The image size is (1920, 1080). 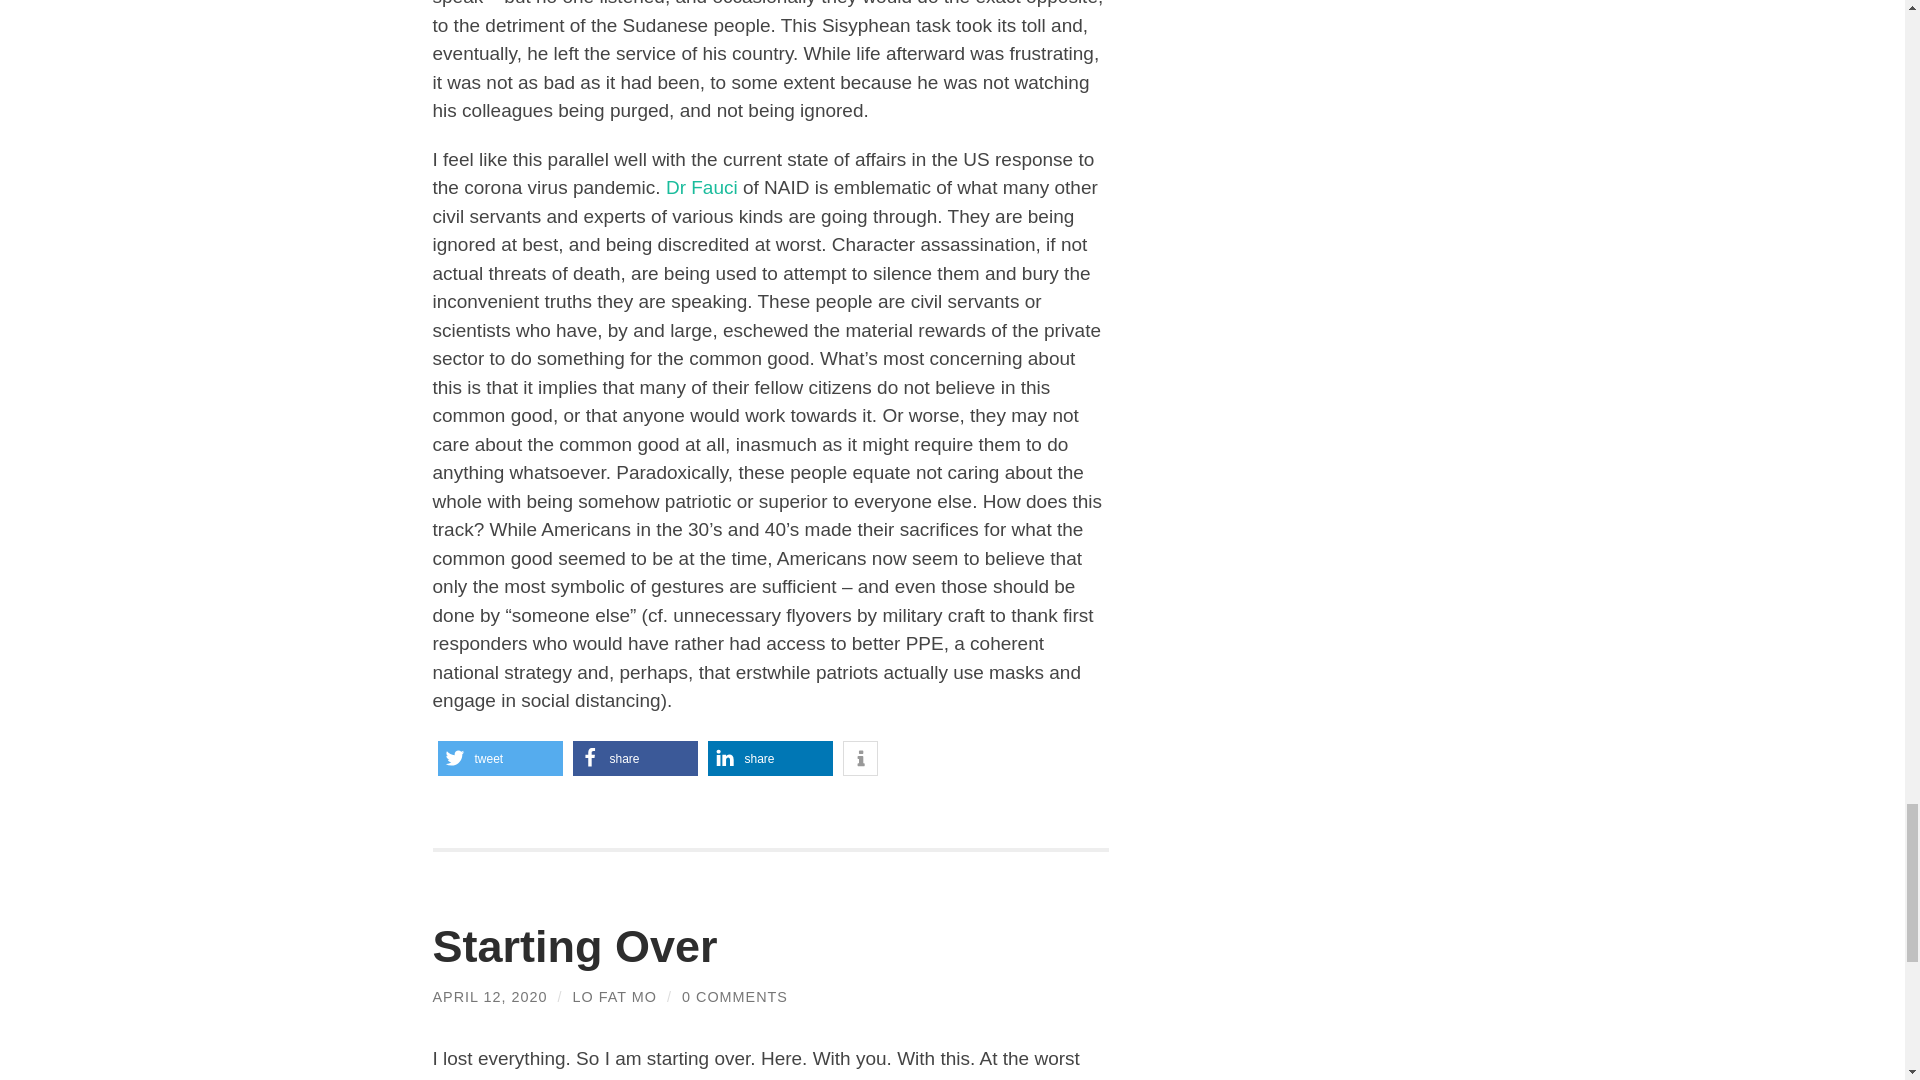 What do you see at coordinates (770, 758) in the screenshot?
I see `share ` at bounding box center [770, 758].